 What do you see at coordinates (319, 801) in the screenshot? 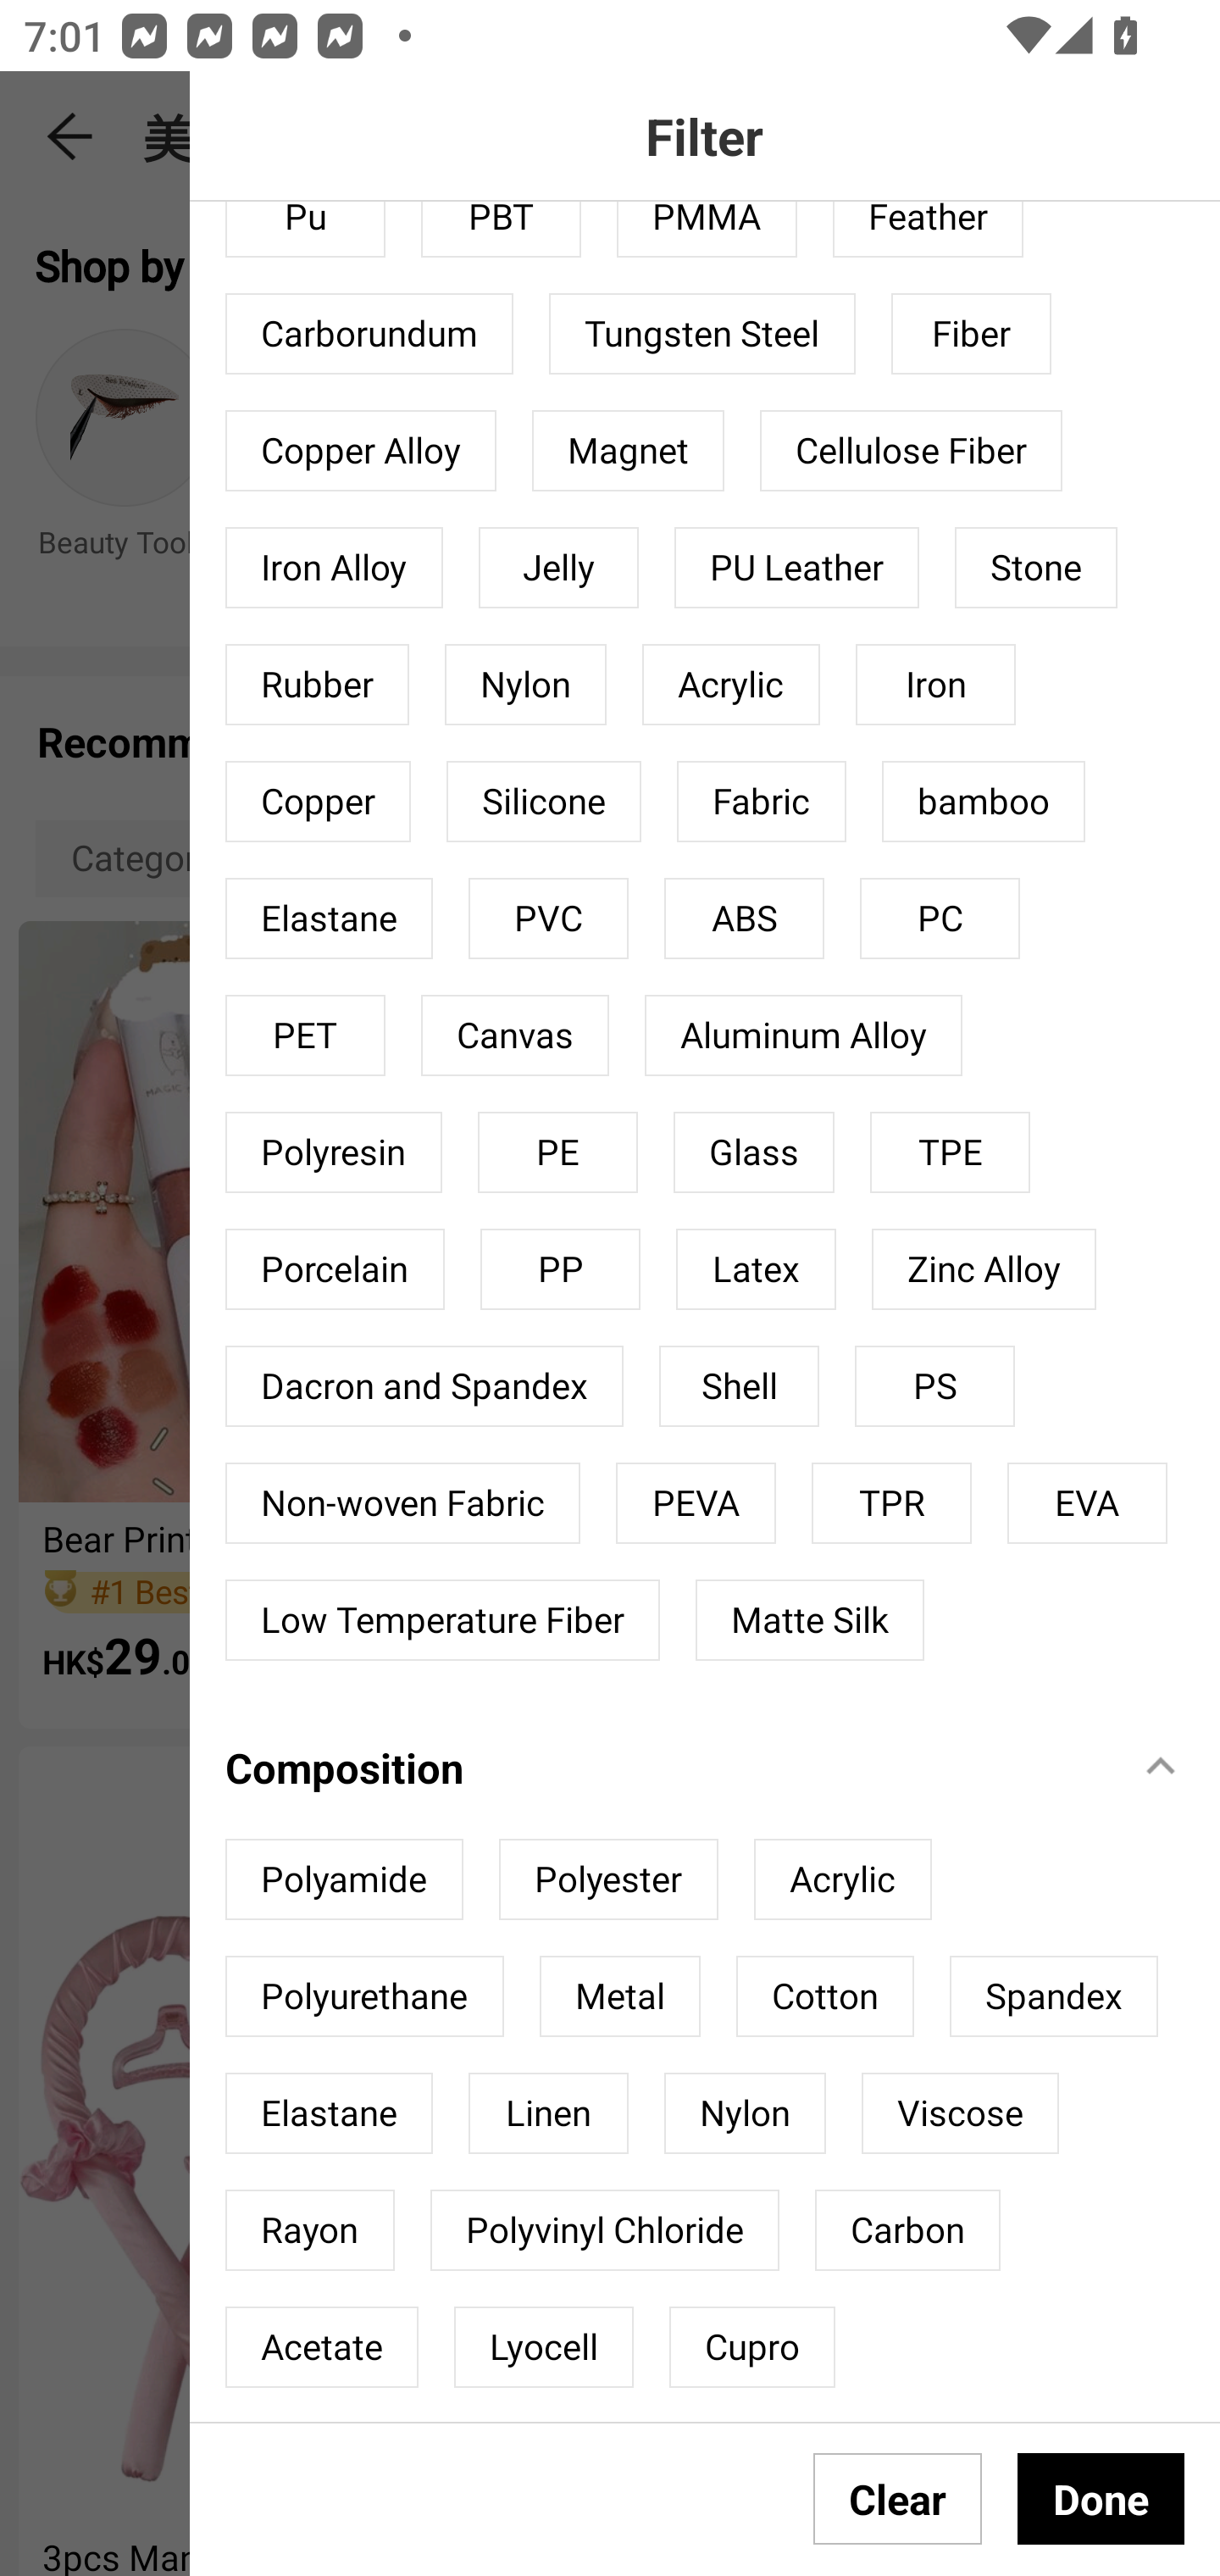
I see `Copper` at bounding box center [319, 801].